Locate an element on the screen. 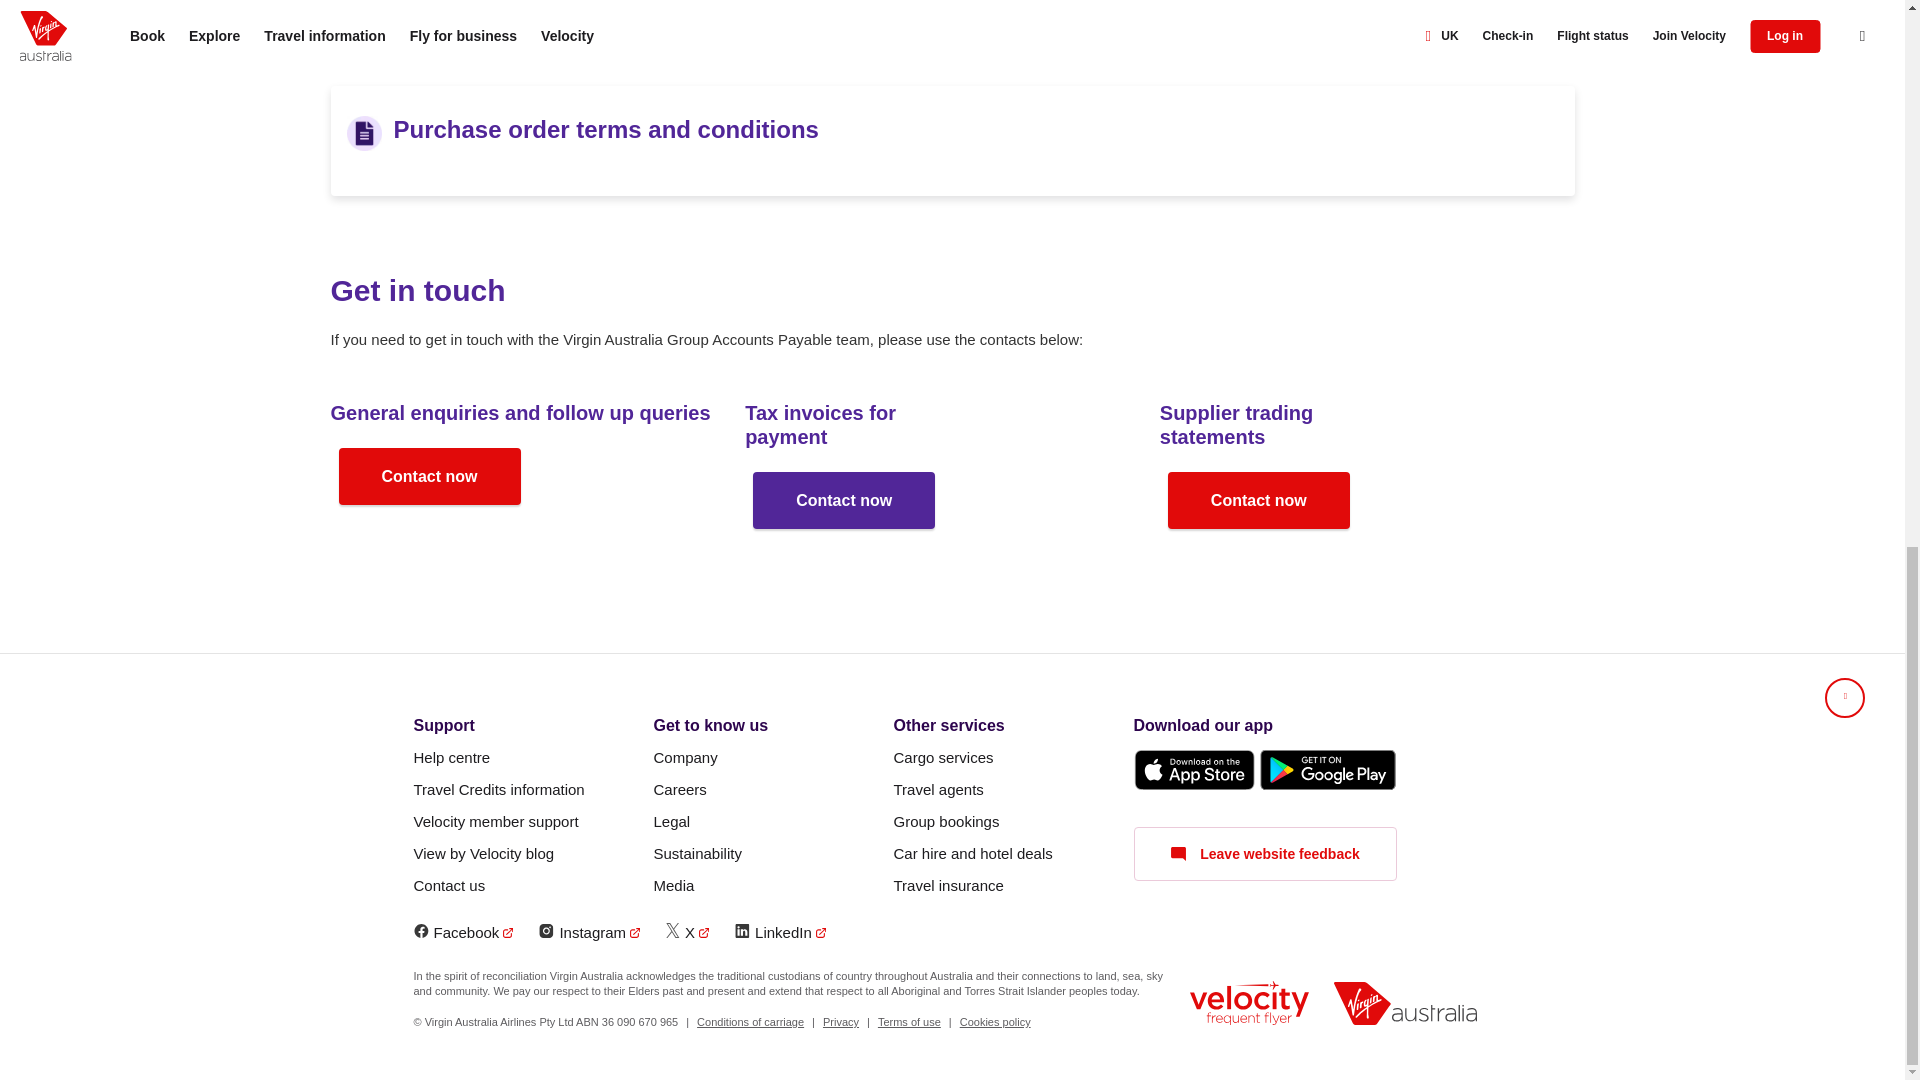  Sustainability is located at coordinates (698, 854).